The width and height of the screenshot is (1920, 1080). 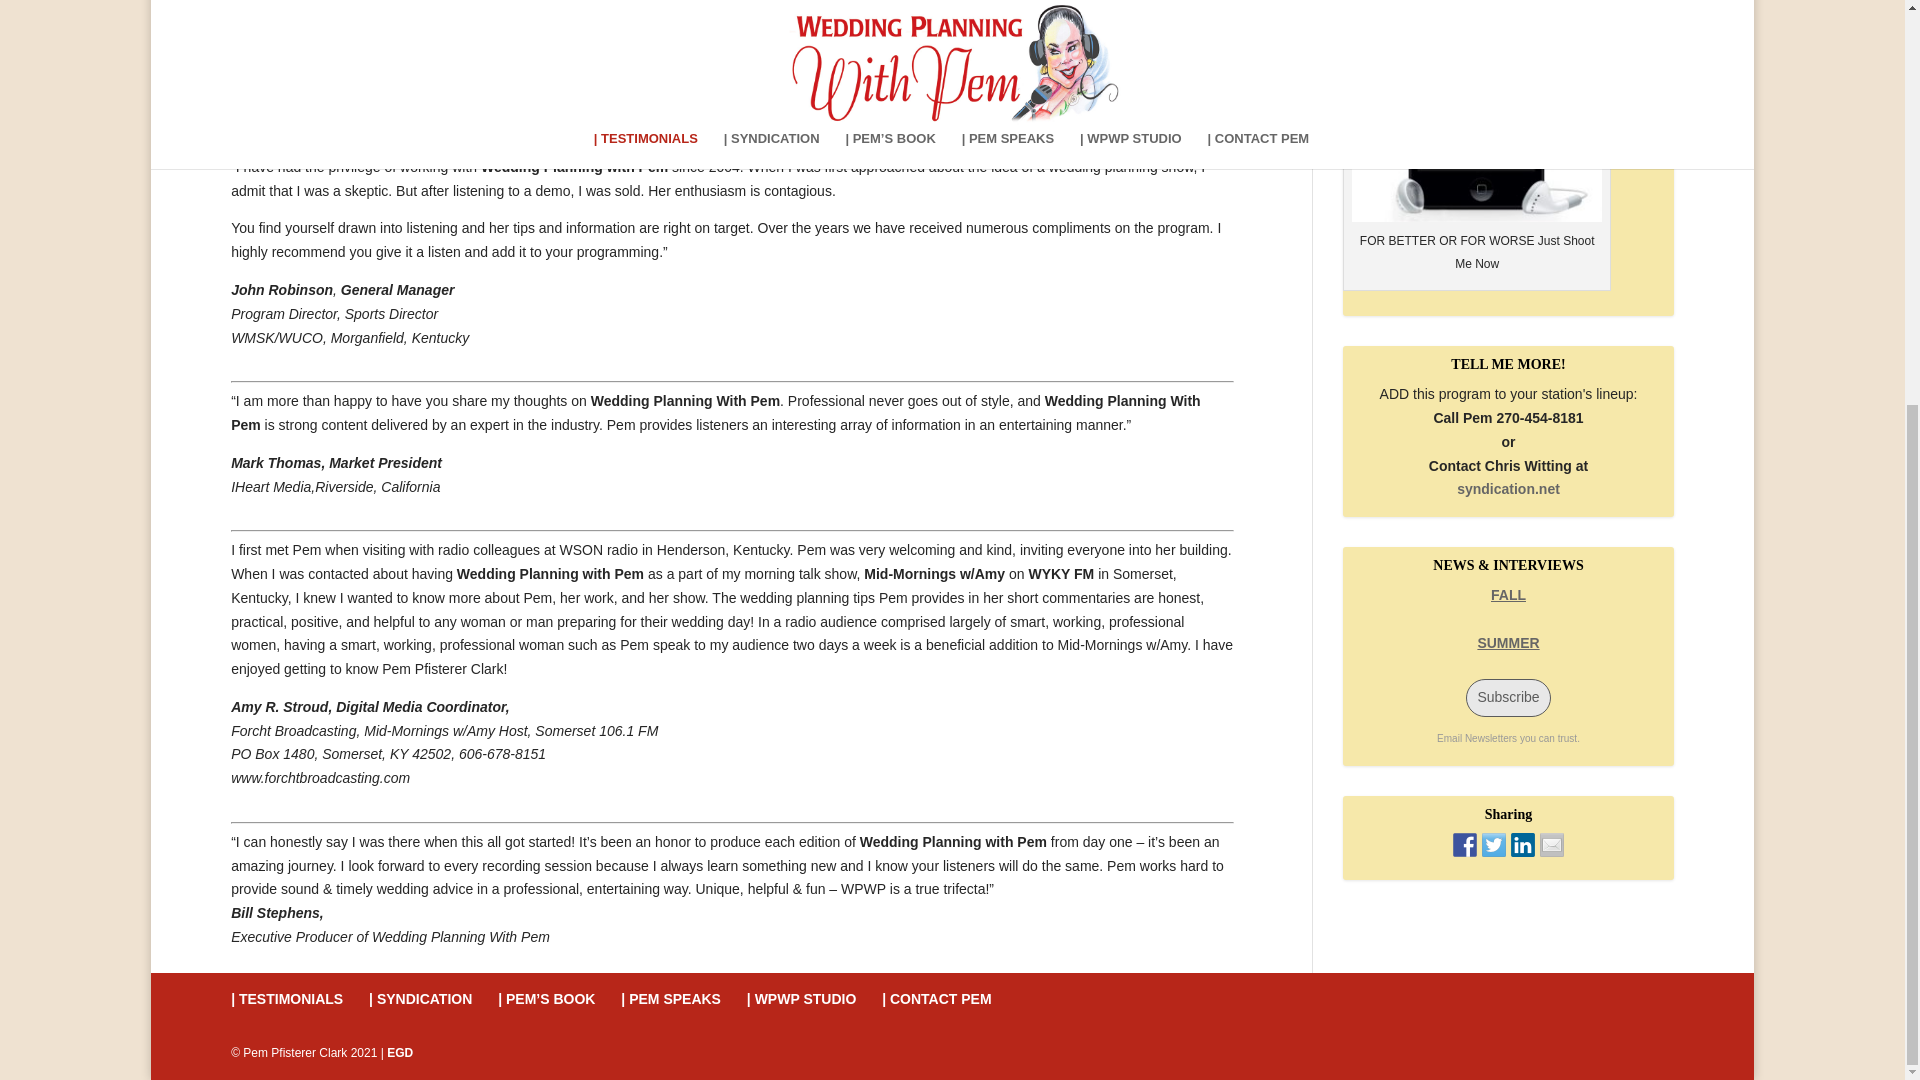 What do you see at coordinates (1508, 488) in the screenshot?
I see `syndication.net` at bounding box center [1508, 488].